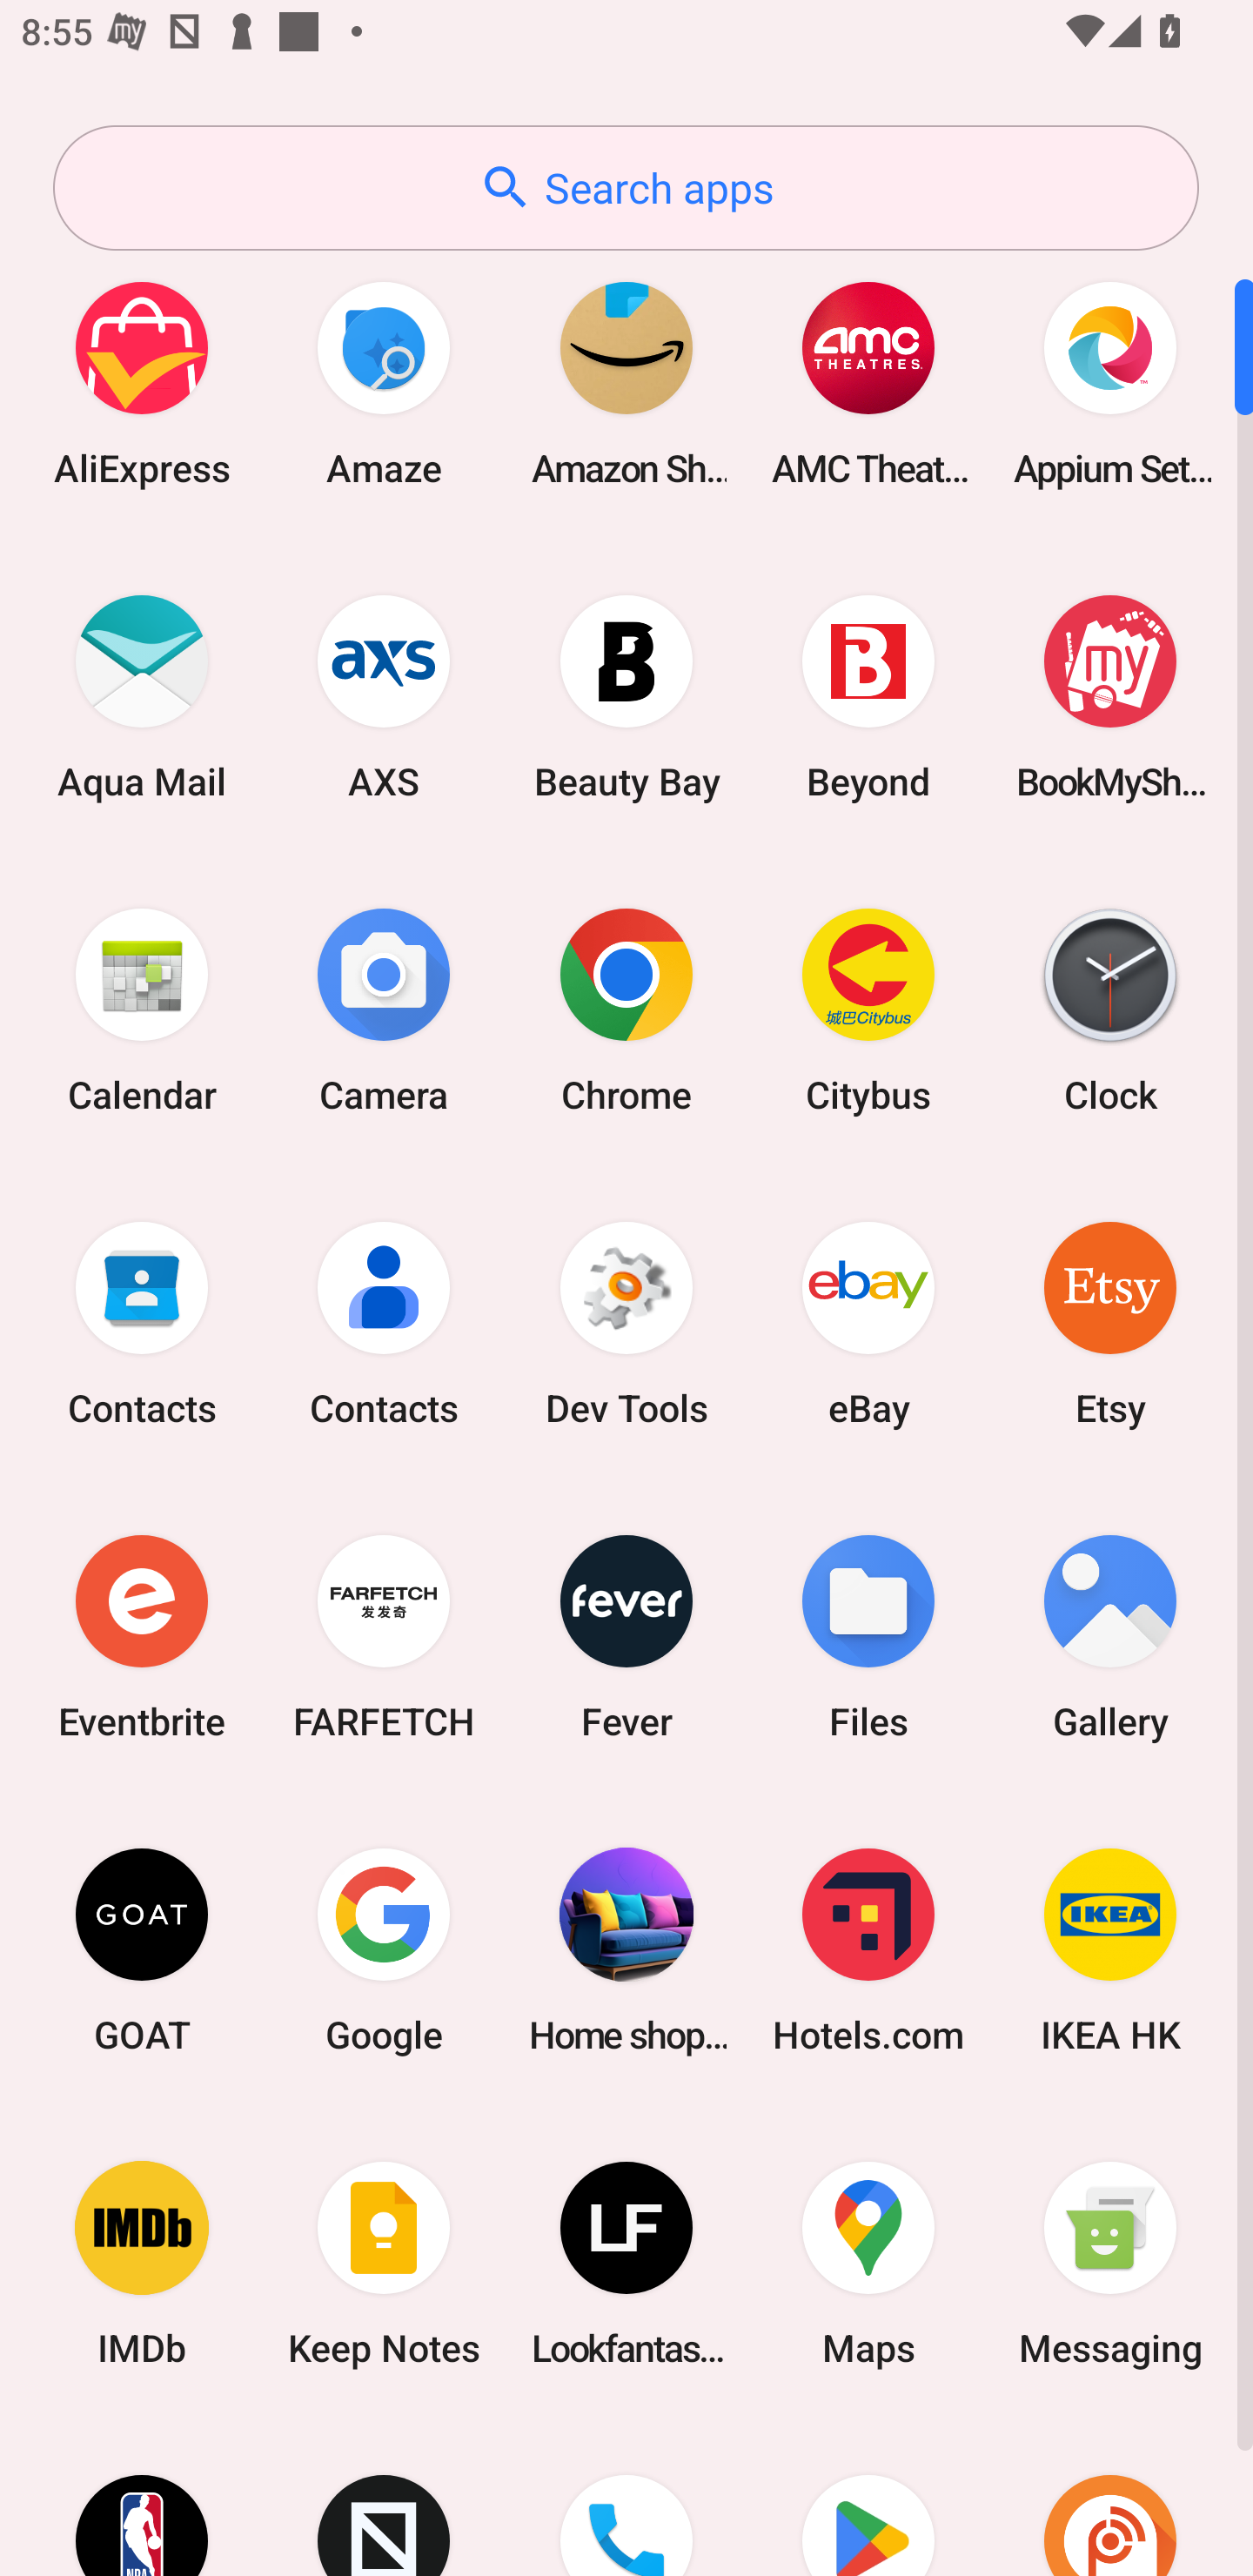  I want to click on Messaging, so click(1110, 2264).